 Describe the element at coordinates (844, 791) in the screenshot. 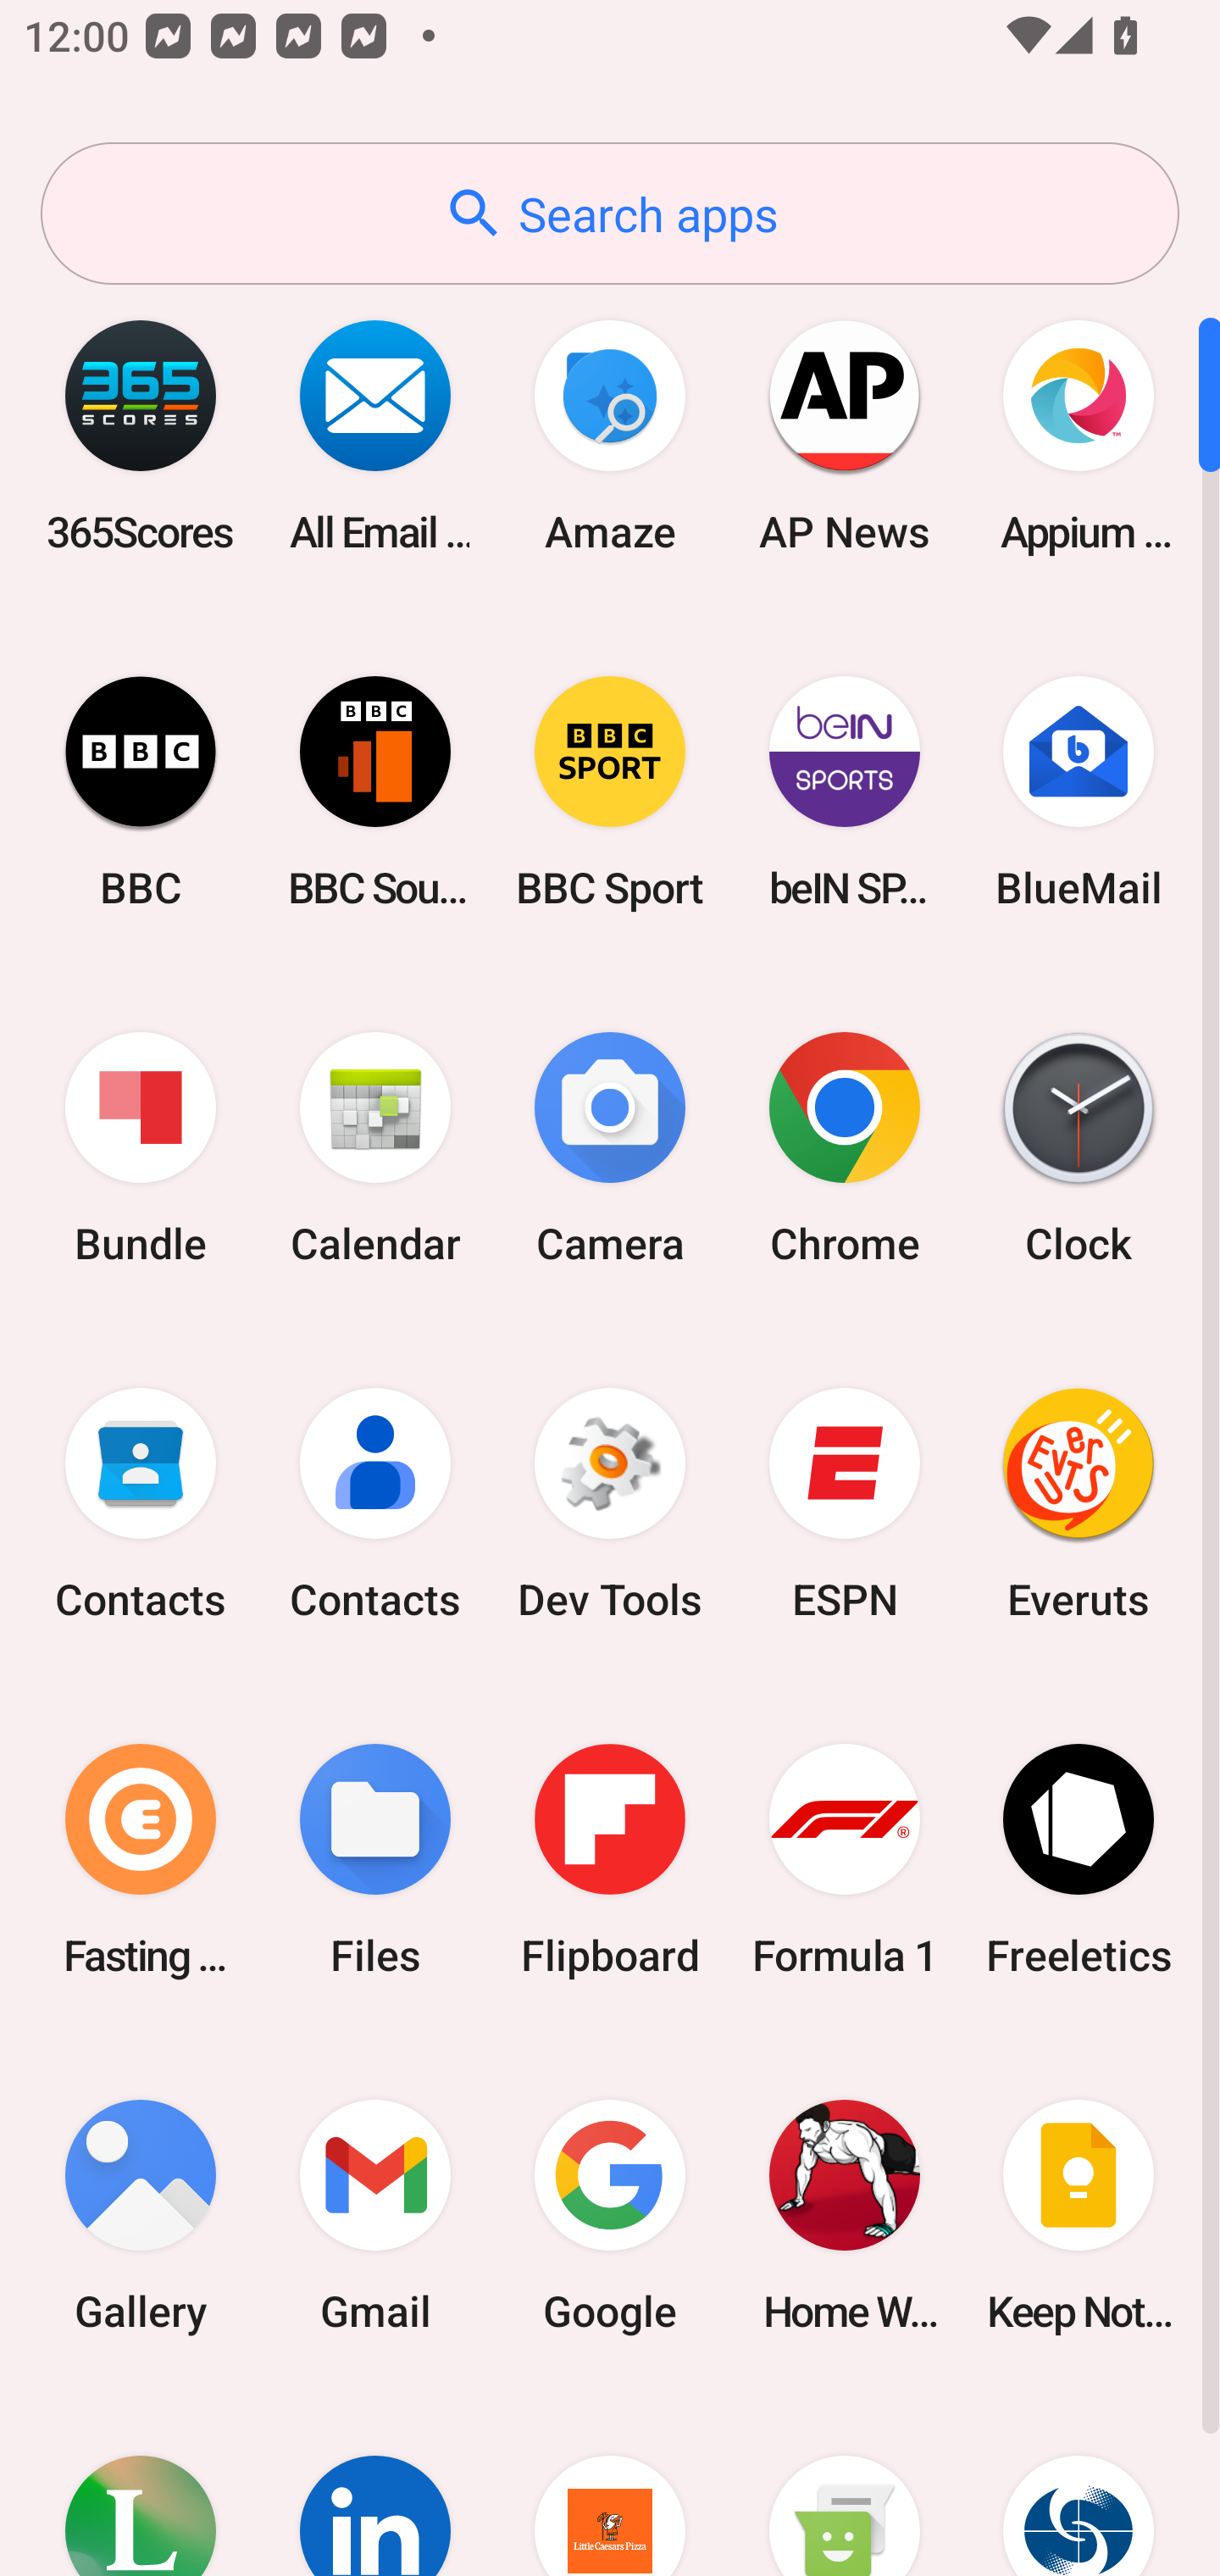

I see `beIN SPORTS` at that location.